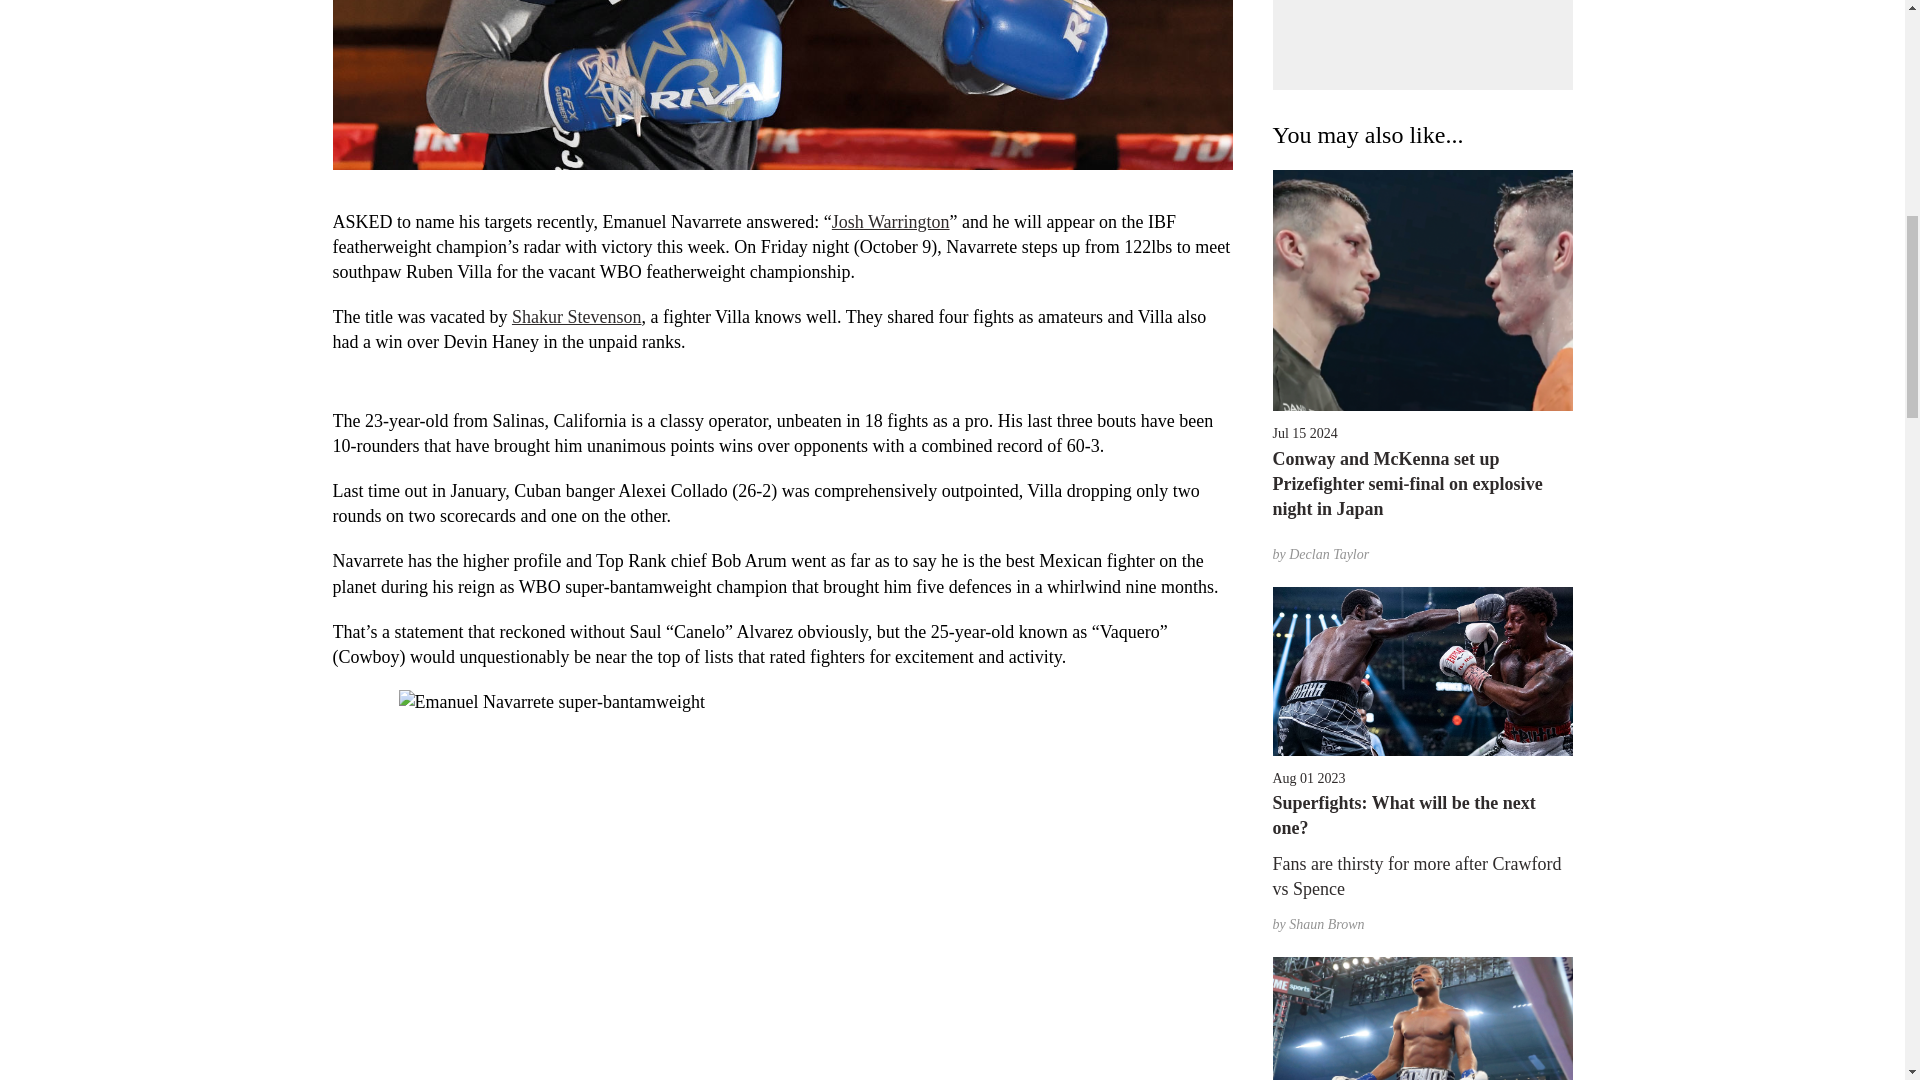 The width and height of the screenshot is (1920, 1080). Describe the element at coordinates (890, 222) in the screenshot. I see `Josh Warrington` at that location.